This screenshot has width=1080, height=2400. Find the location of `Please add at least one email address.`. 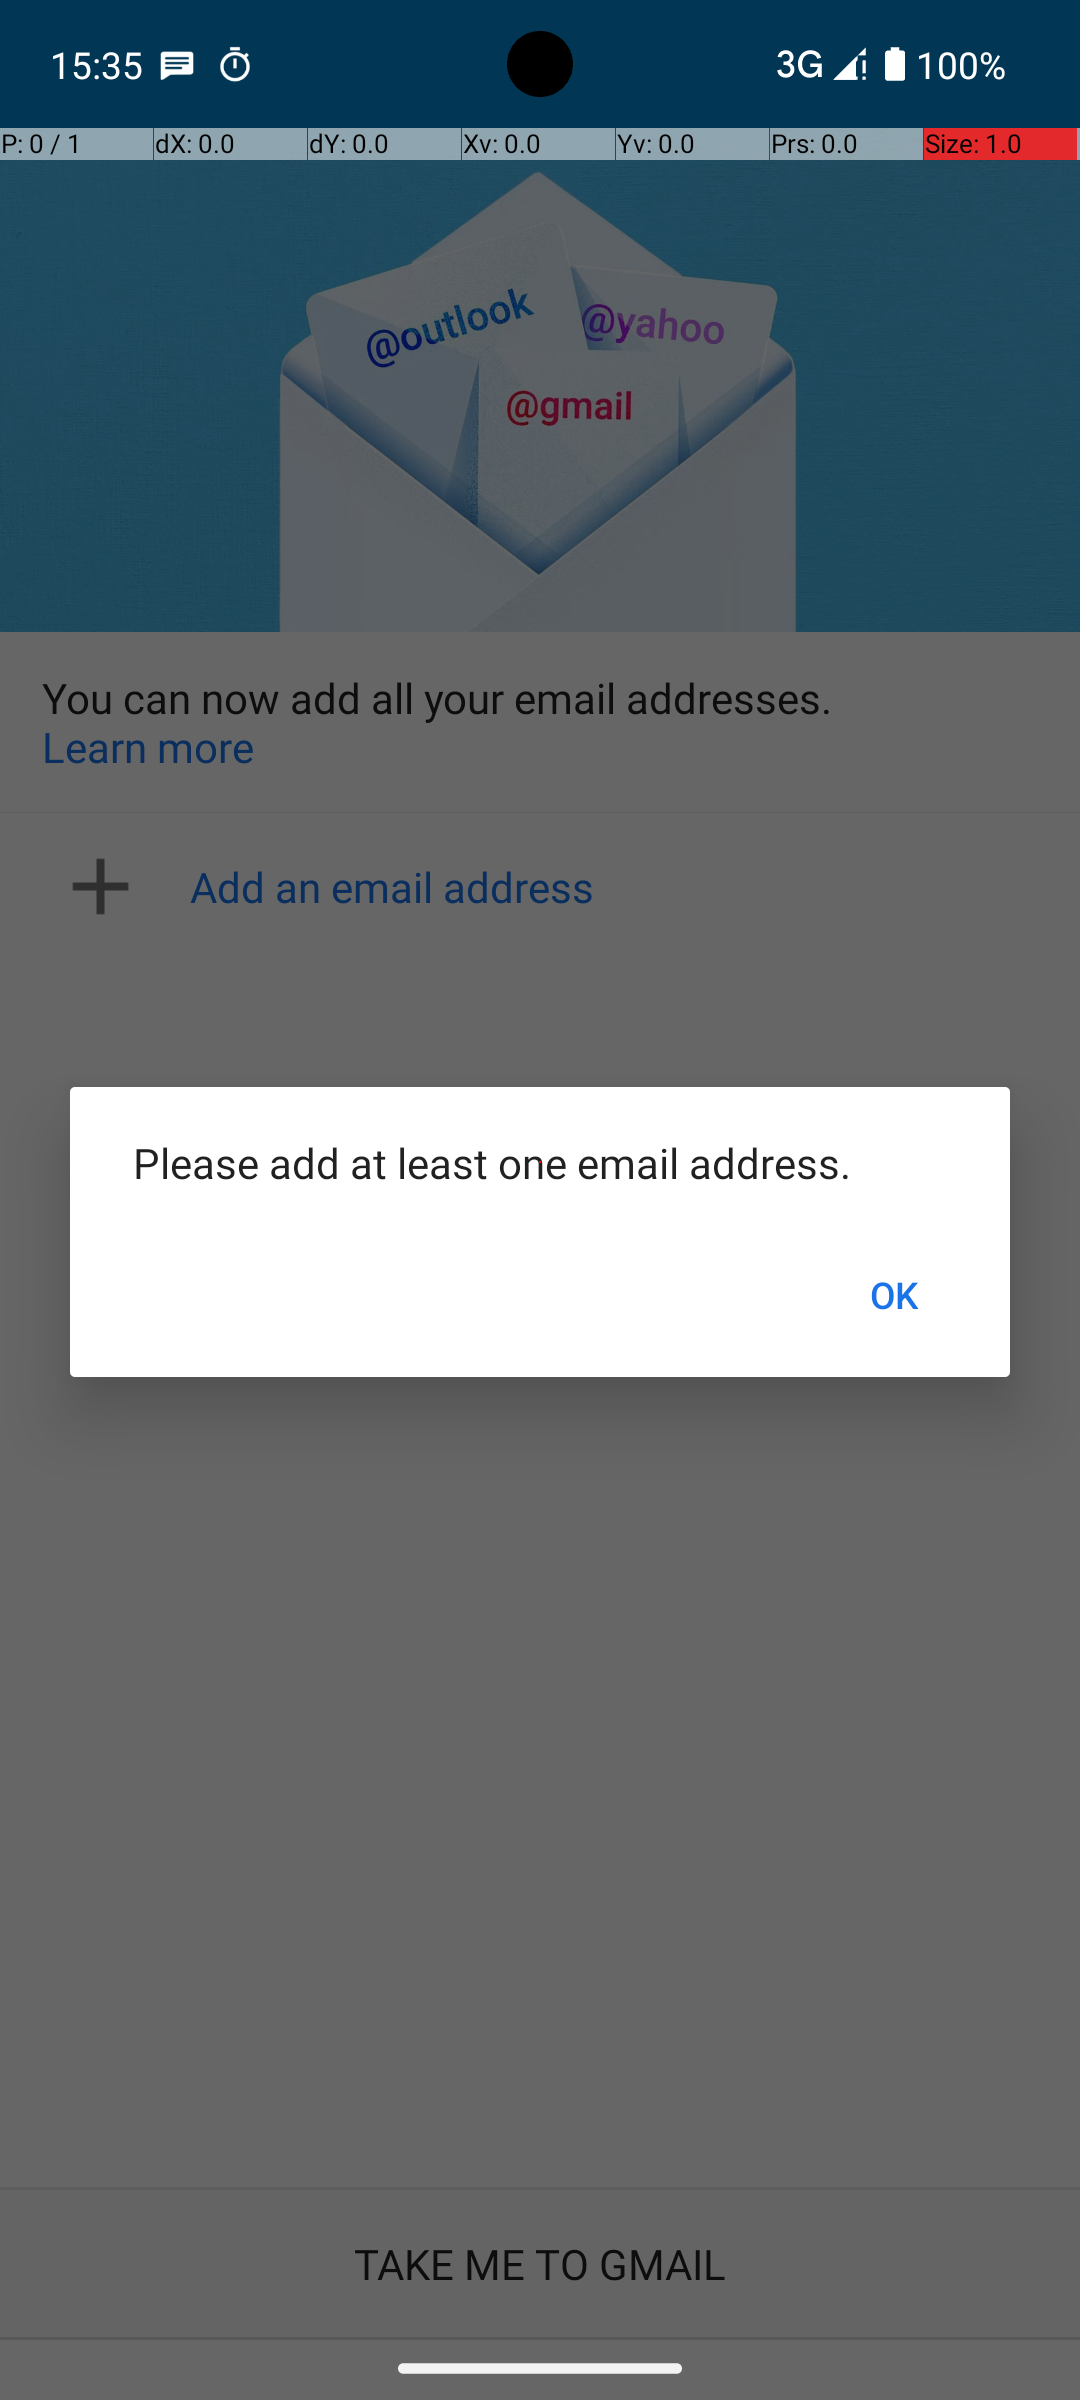

Please add at least one email address. is located at coordinates (540, 1162).